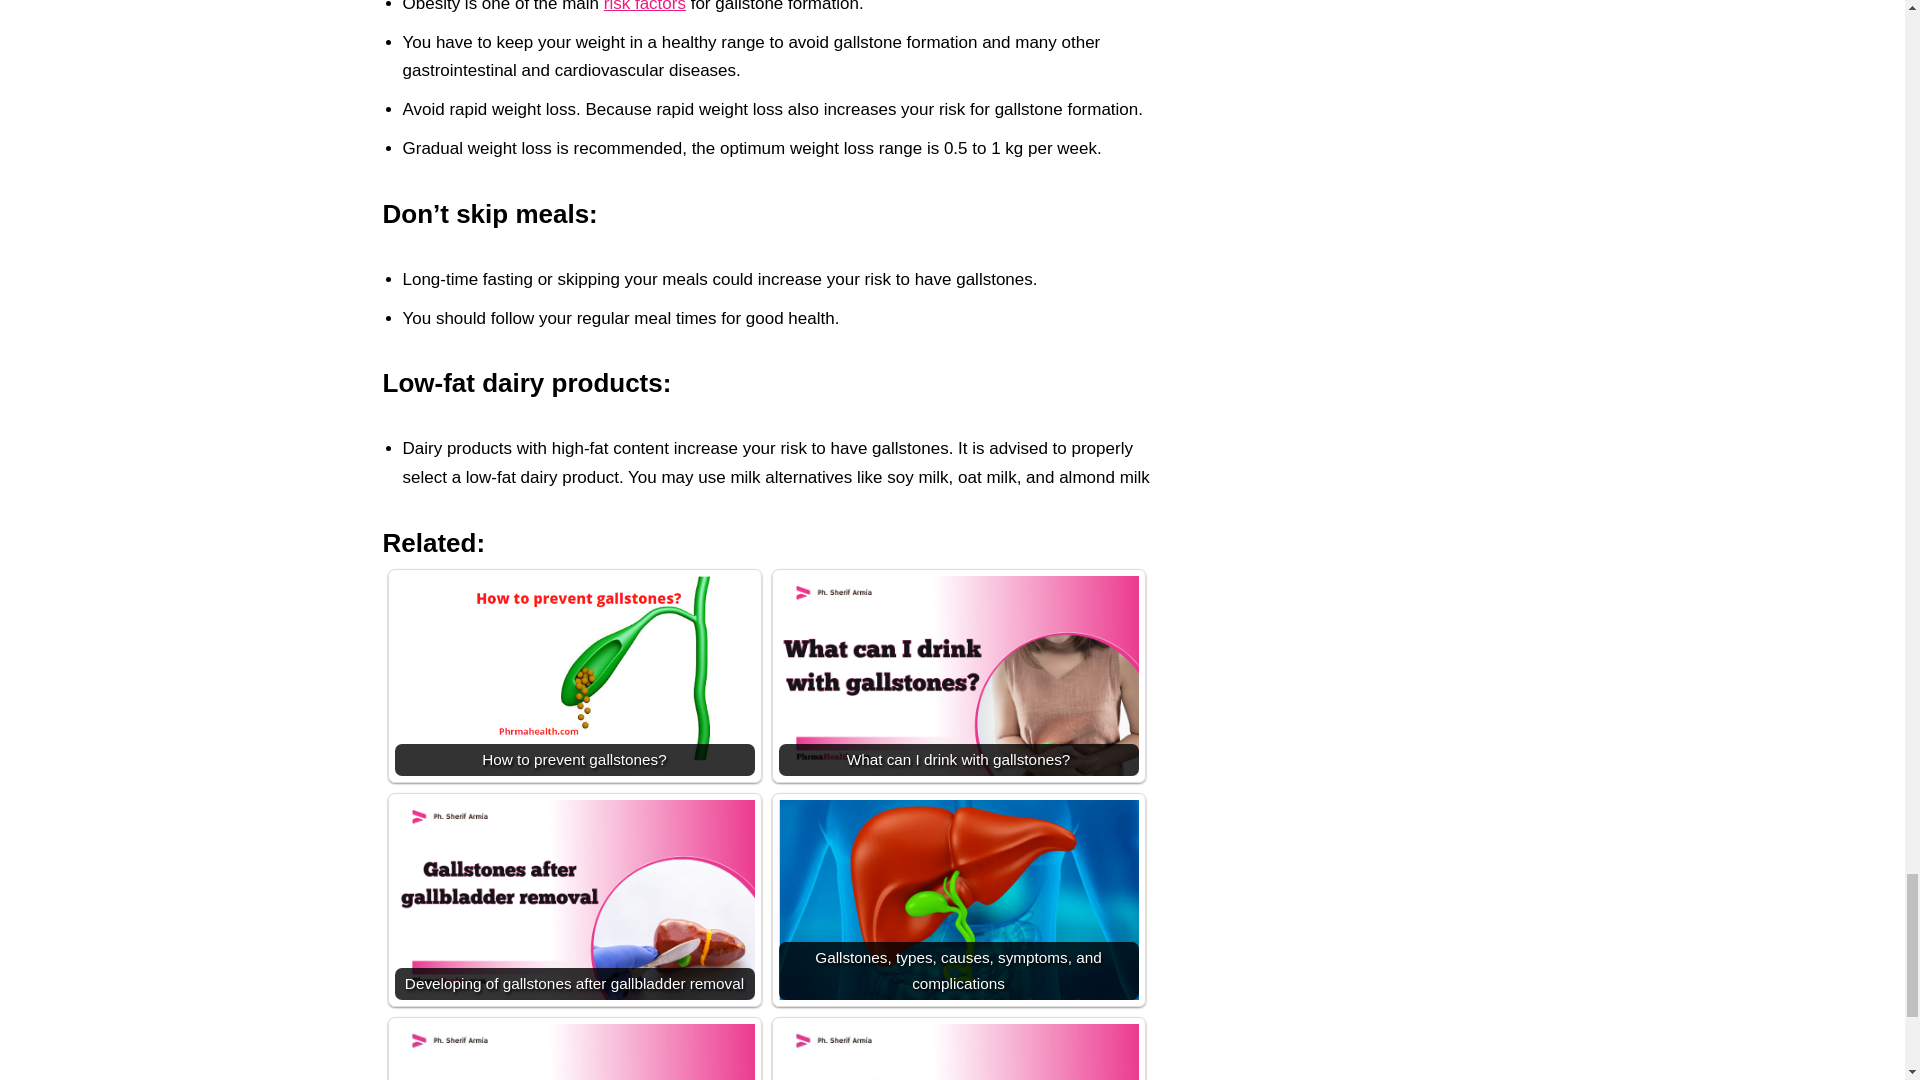  I want to click on How to prevent gallstones?, so click(574, 668).